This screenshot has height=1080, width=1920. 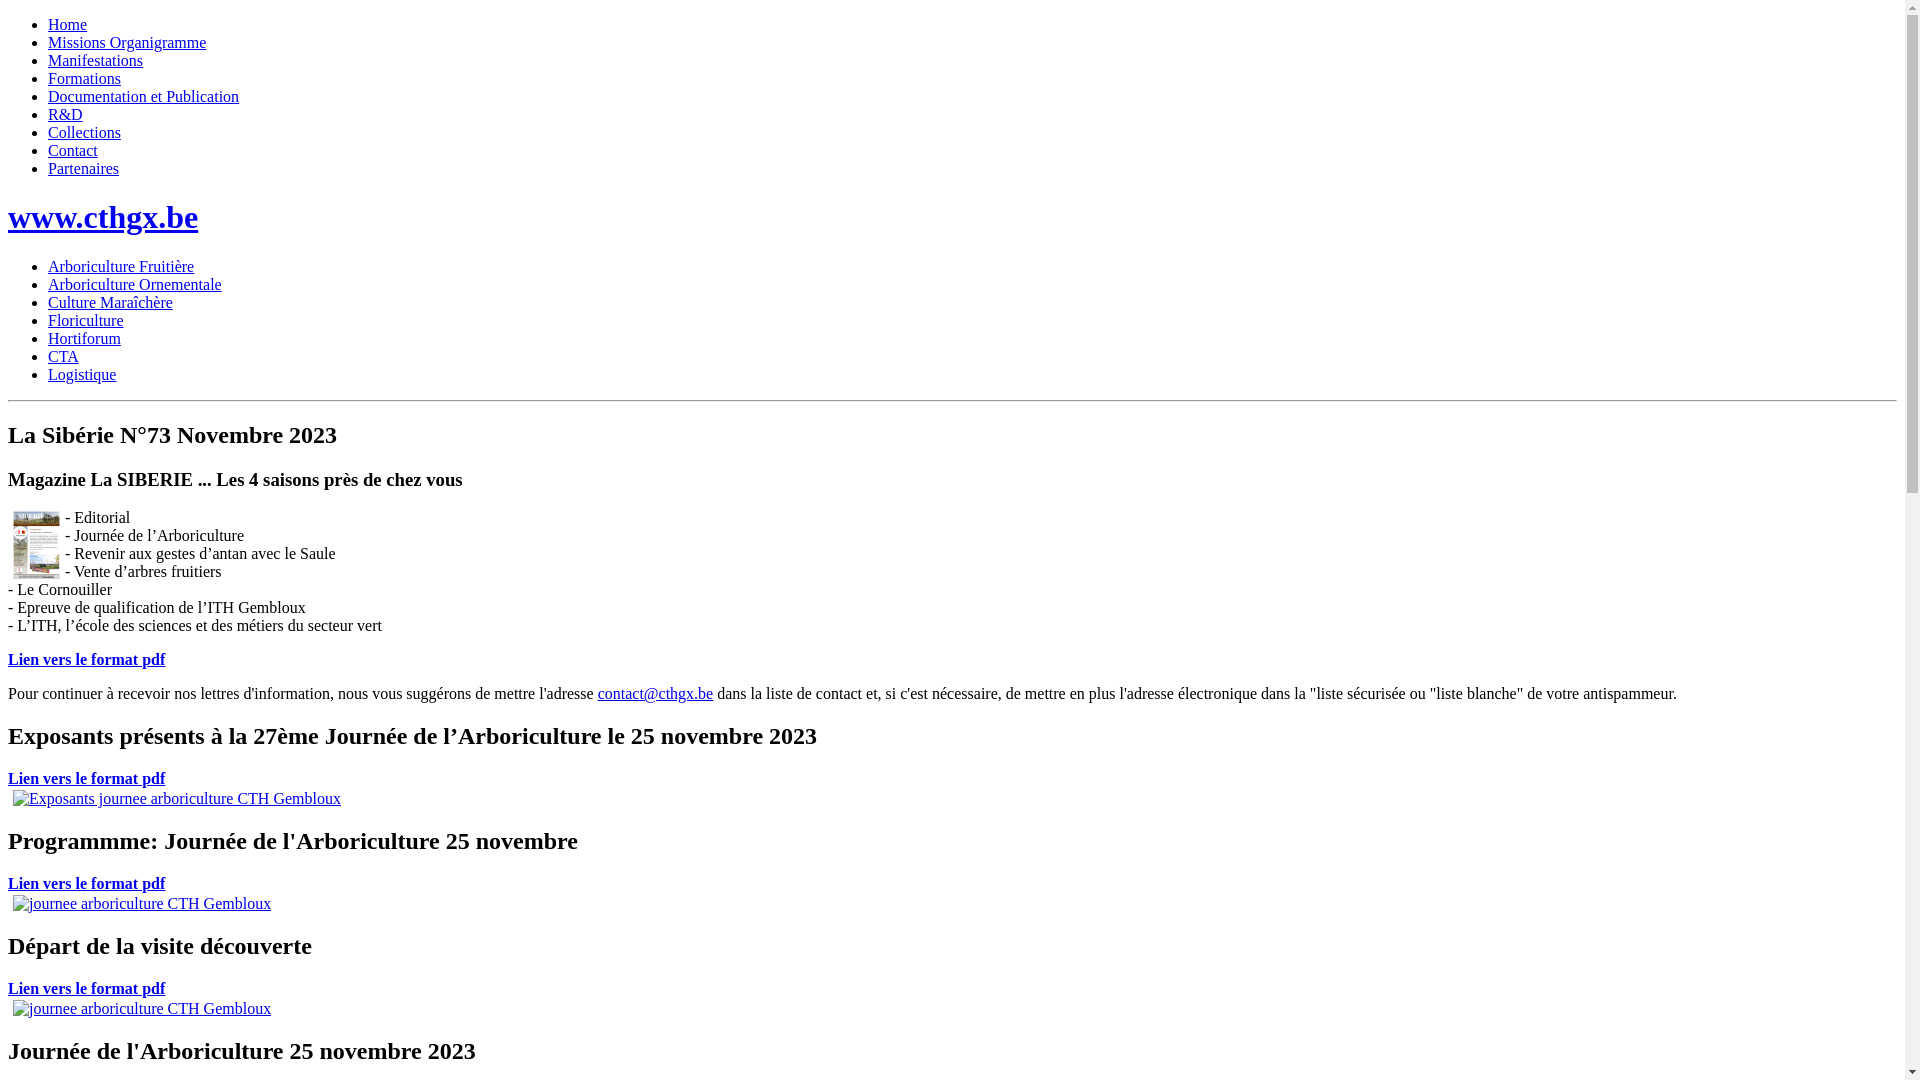 I want to click on Floriculture, so click(x=86, y=320).